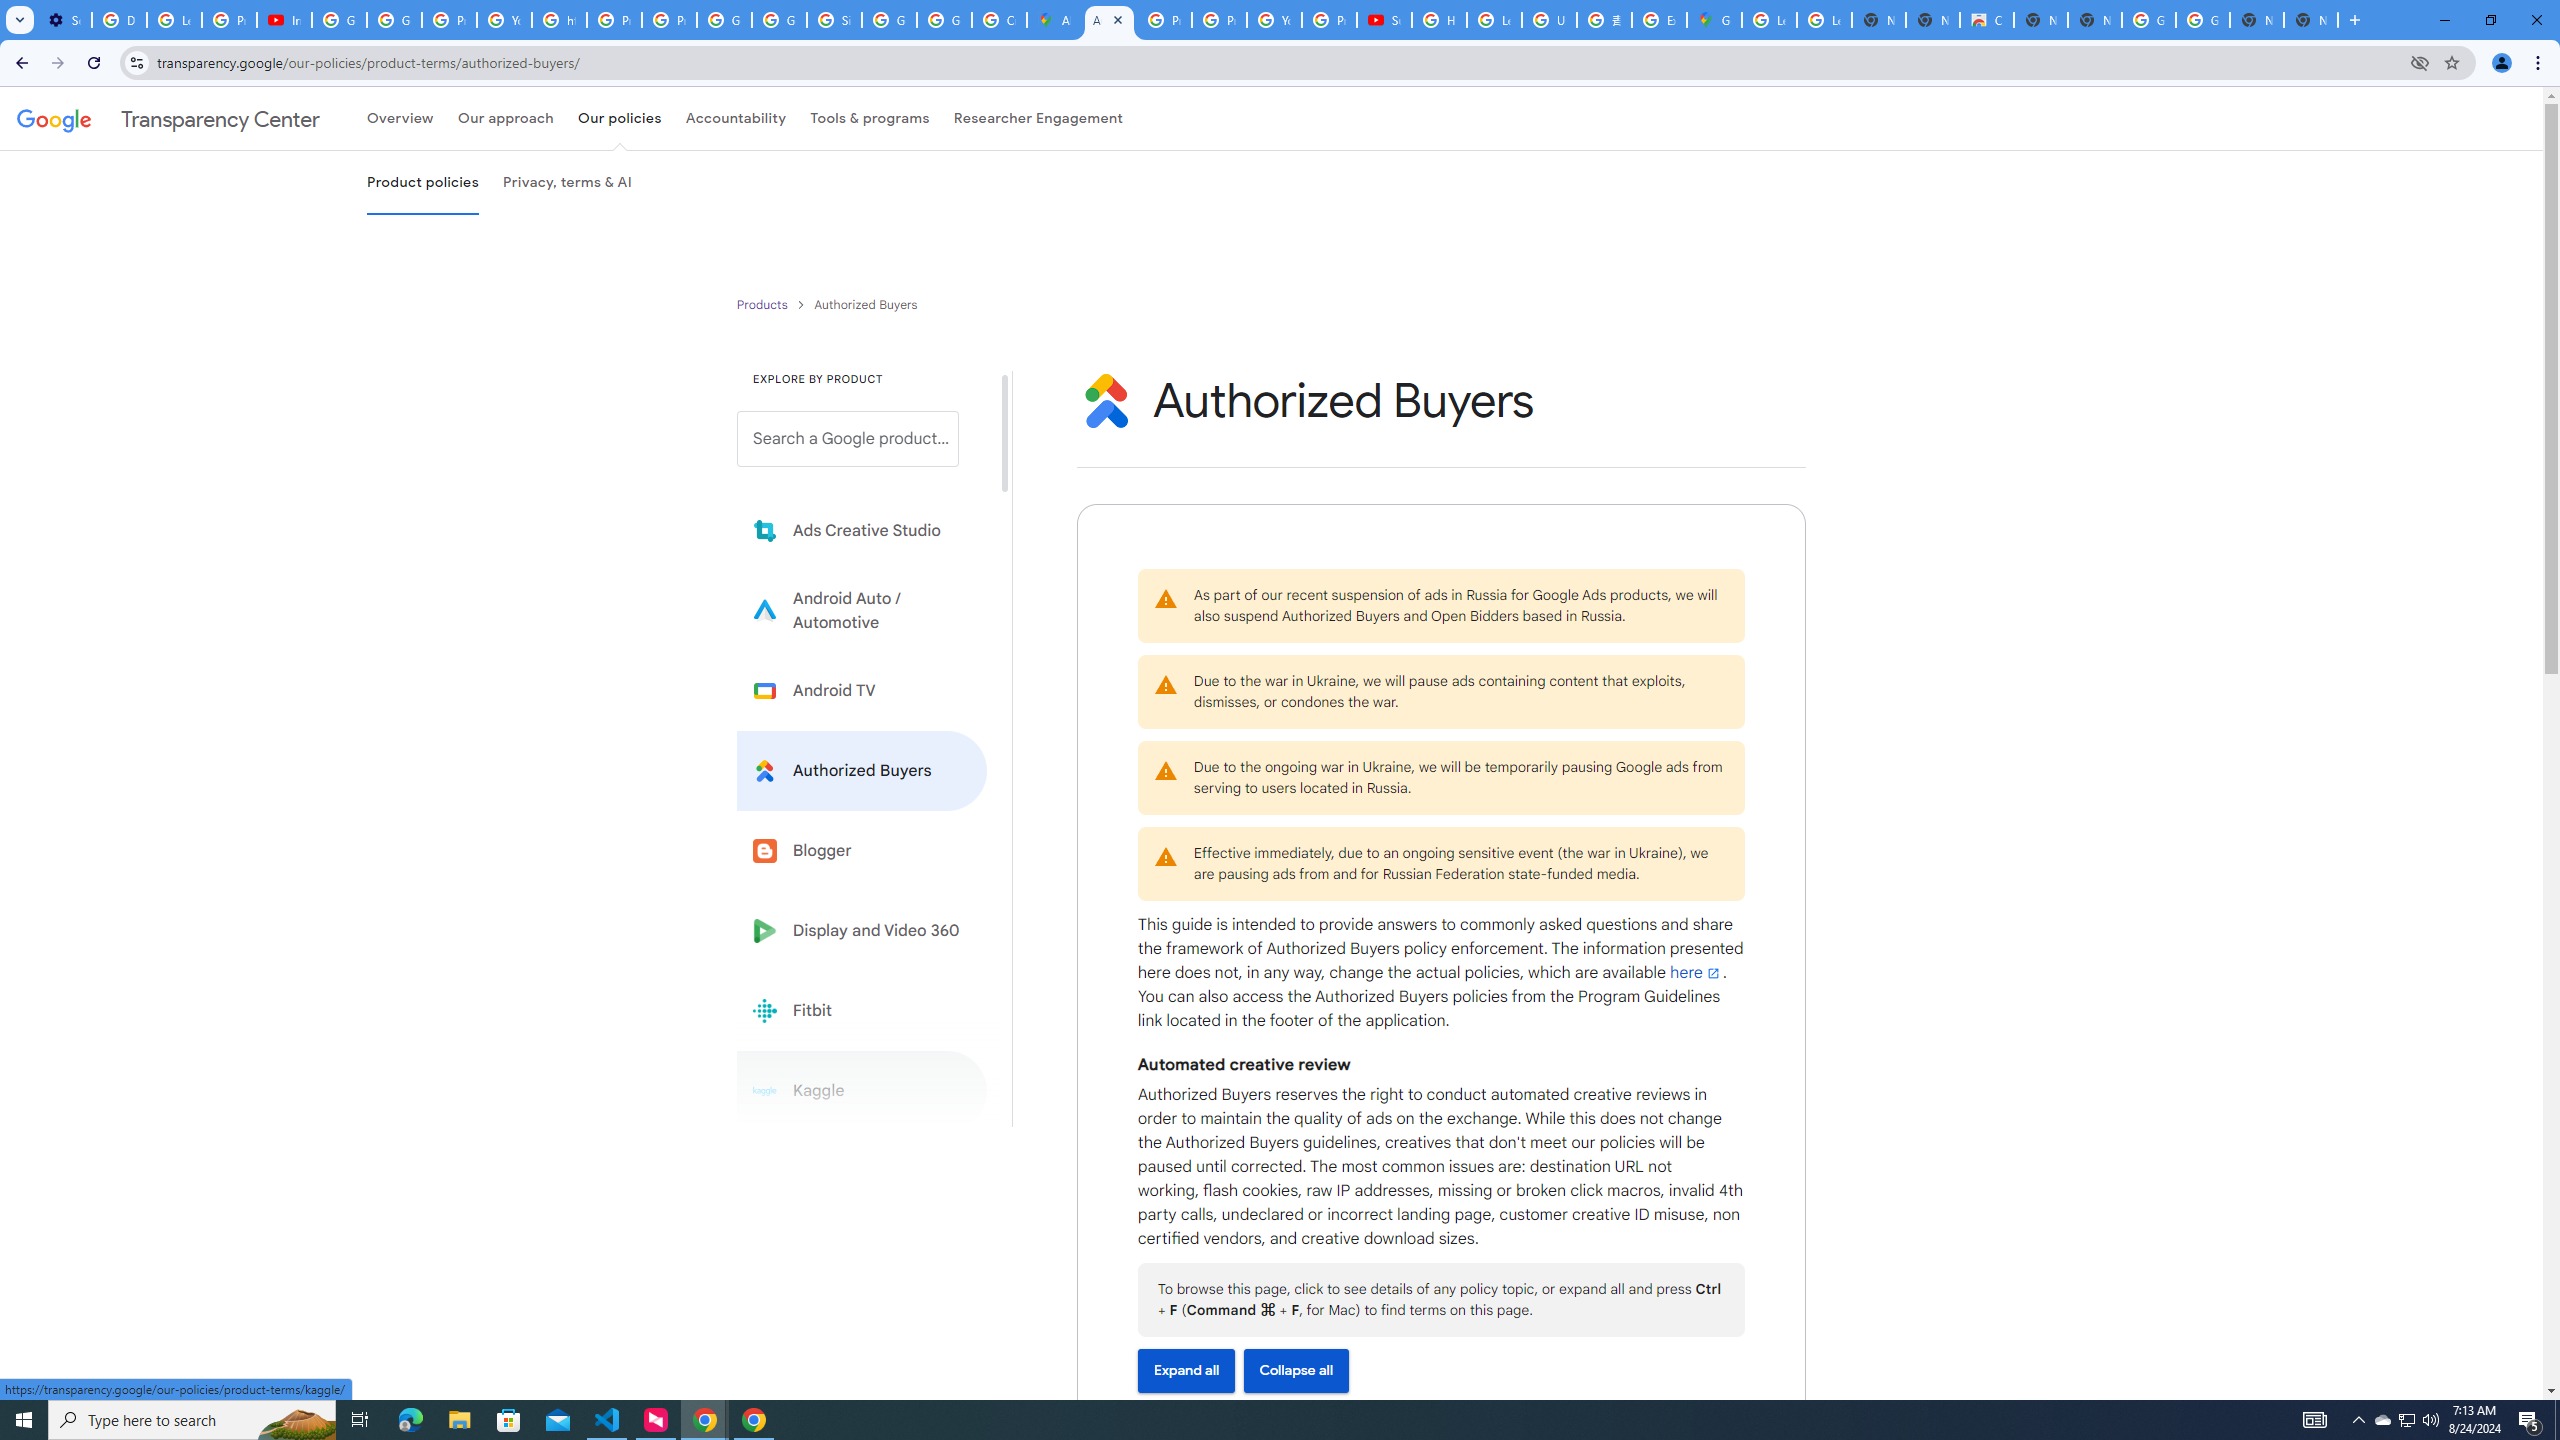 This screenshot has height=1440, width=2560. What do you see at coordinates (505, 118) in the screenshot?
I see `Our approach` at bounding box center [505, 118].